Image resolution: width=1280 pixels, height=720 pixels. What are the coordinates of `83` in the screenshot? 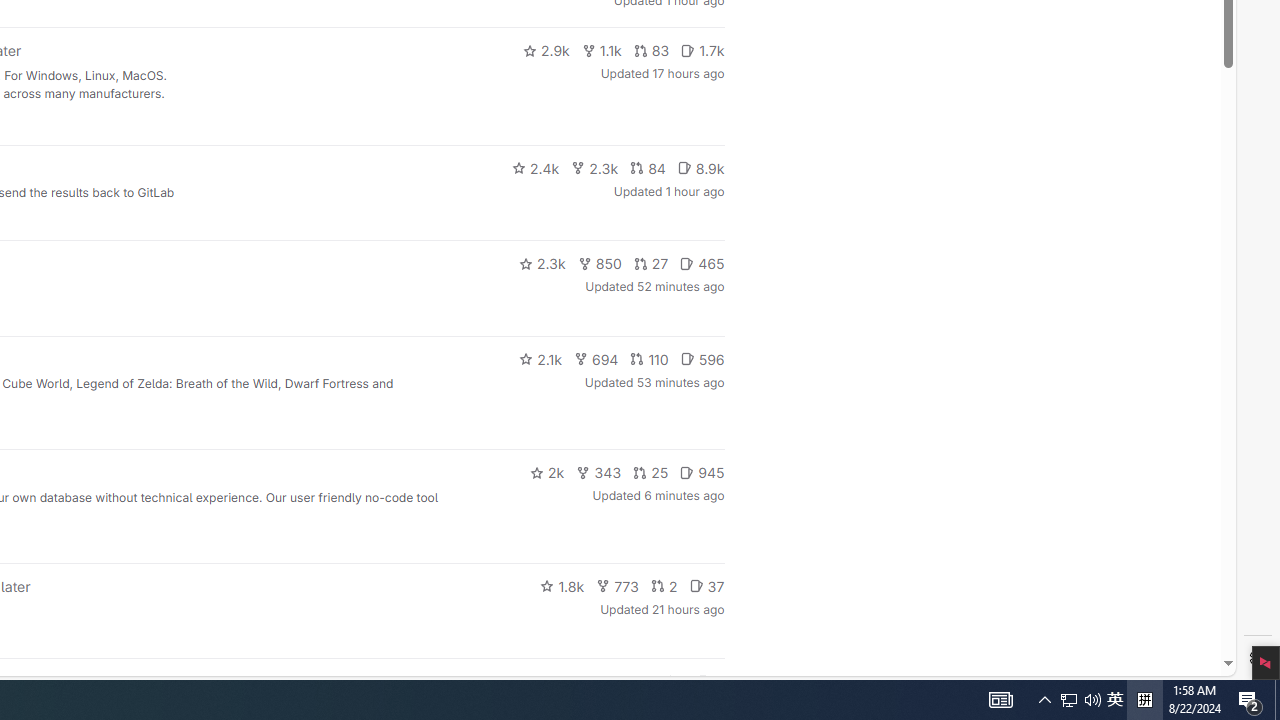 It's located at (651, 50).